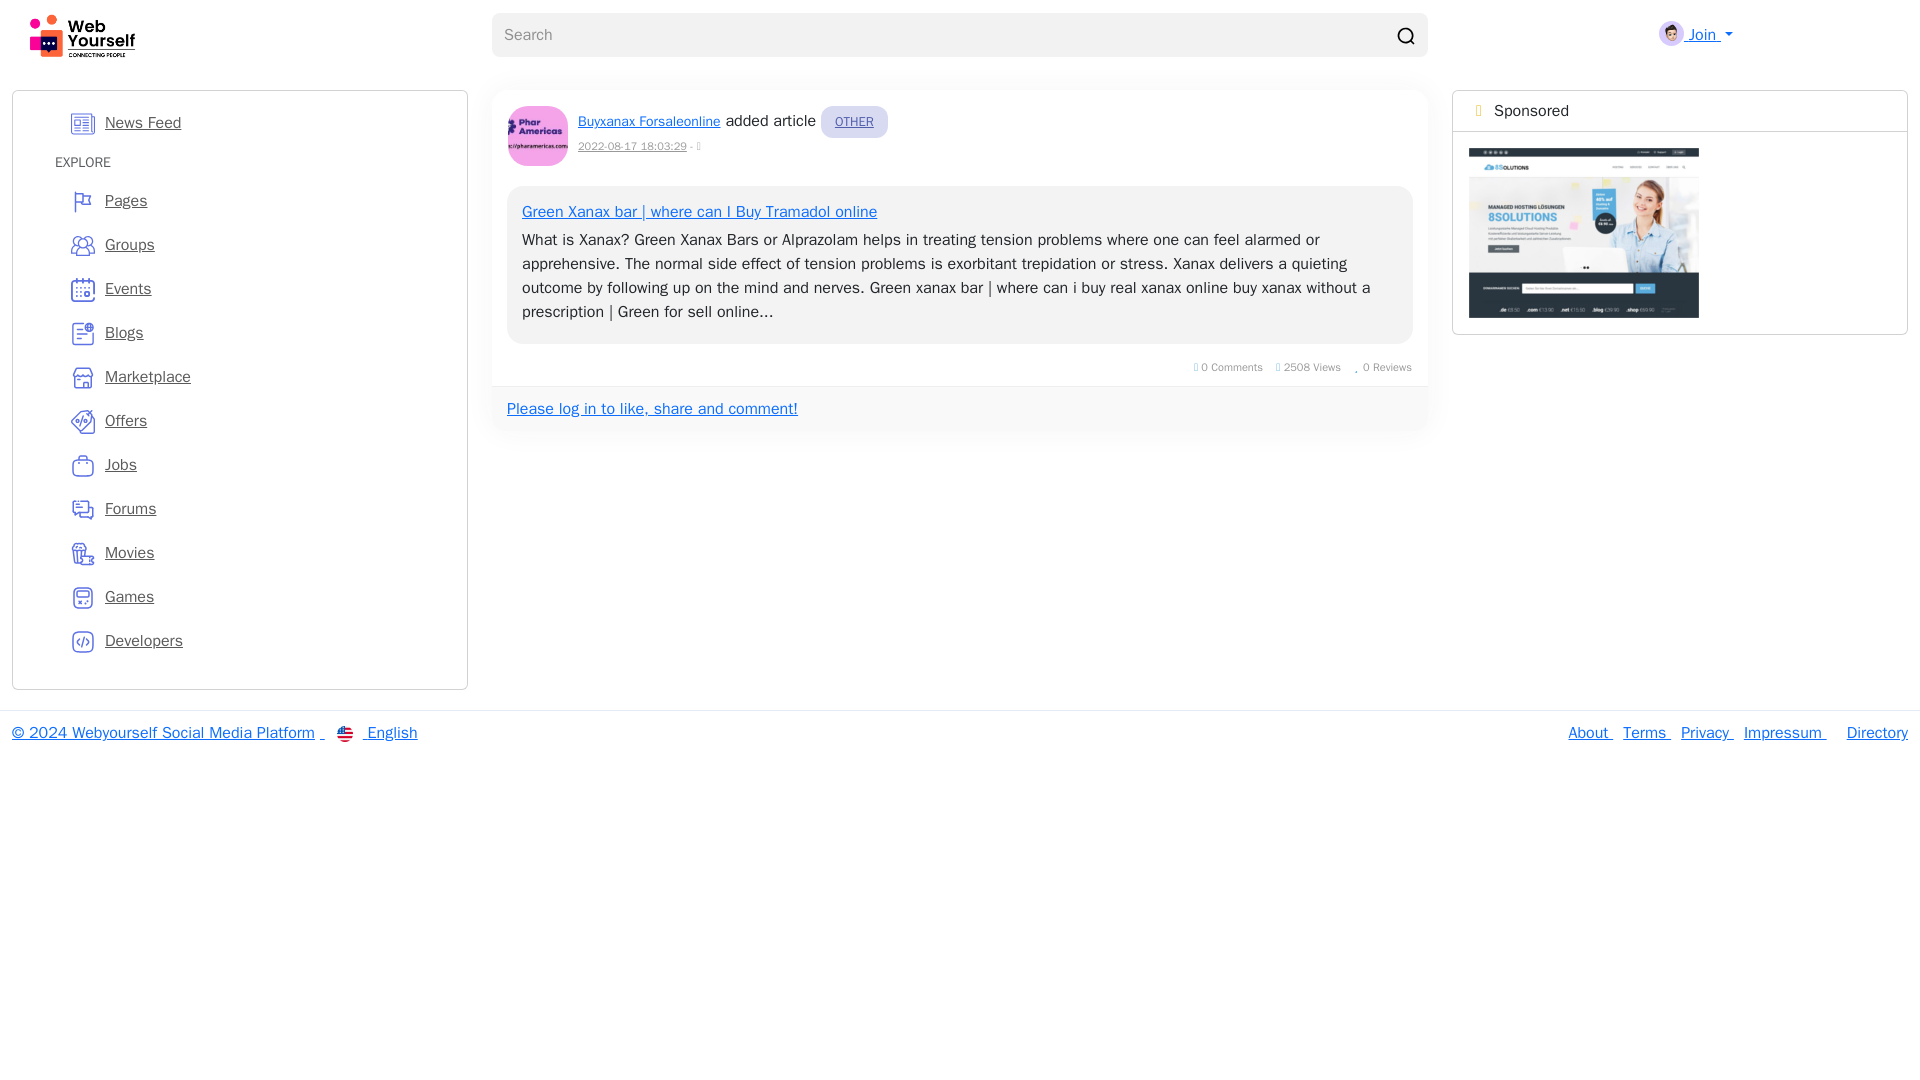  Describe the element at coordinates (256, 552) in the screenshot. I see `Movies` at that location.